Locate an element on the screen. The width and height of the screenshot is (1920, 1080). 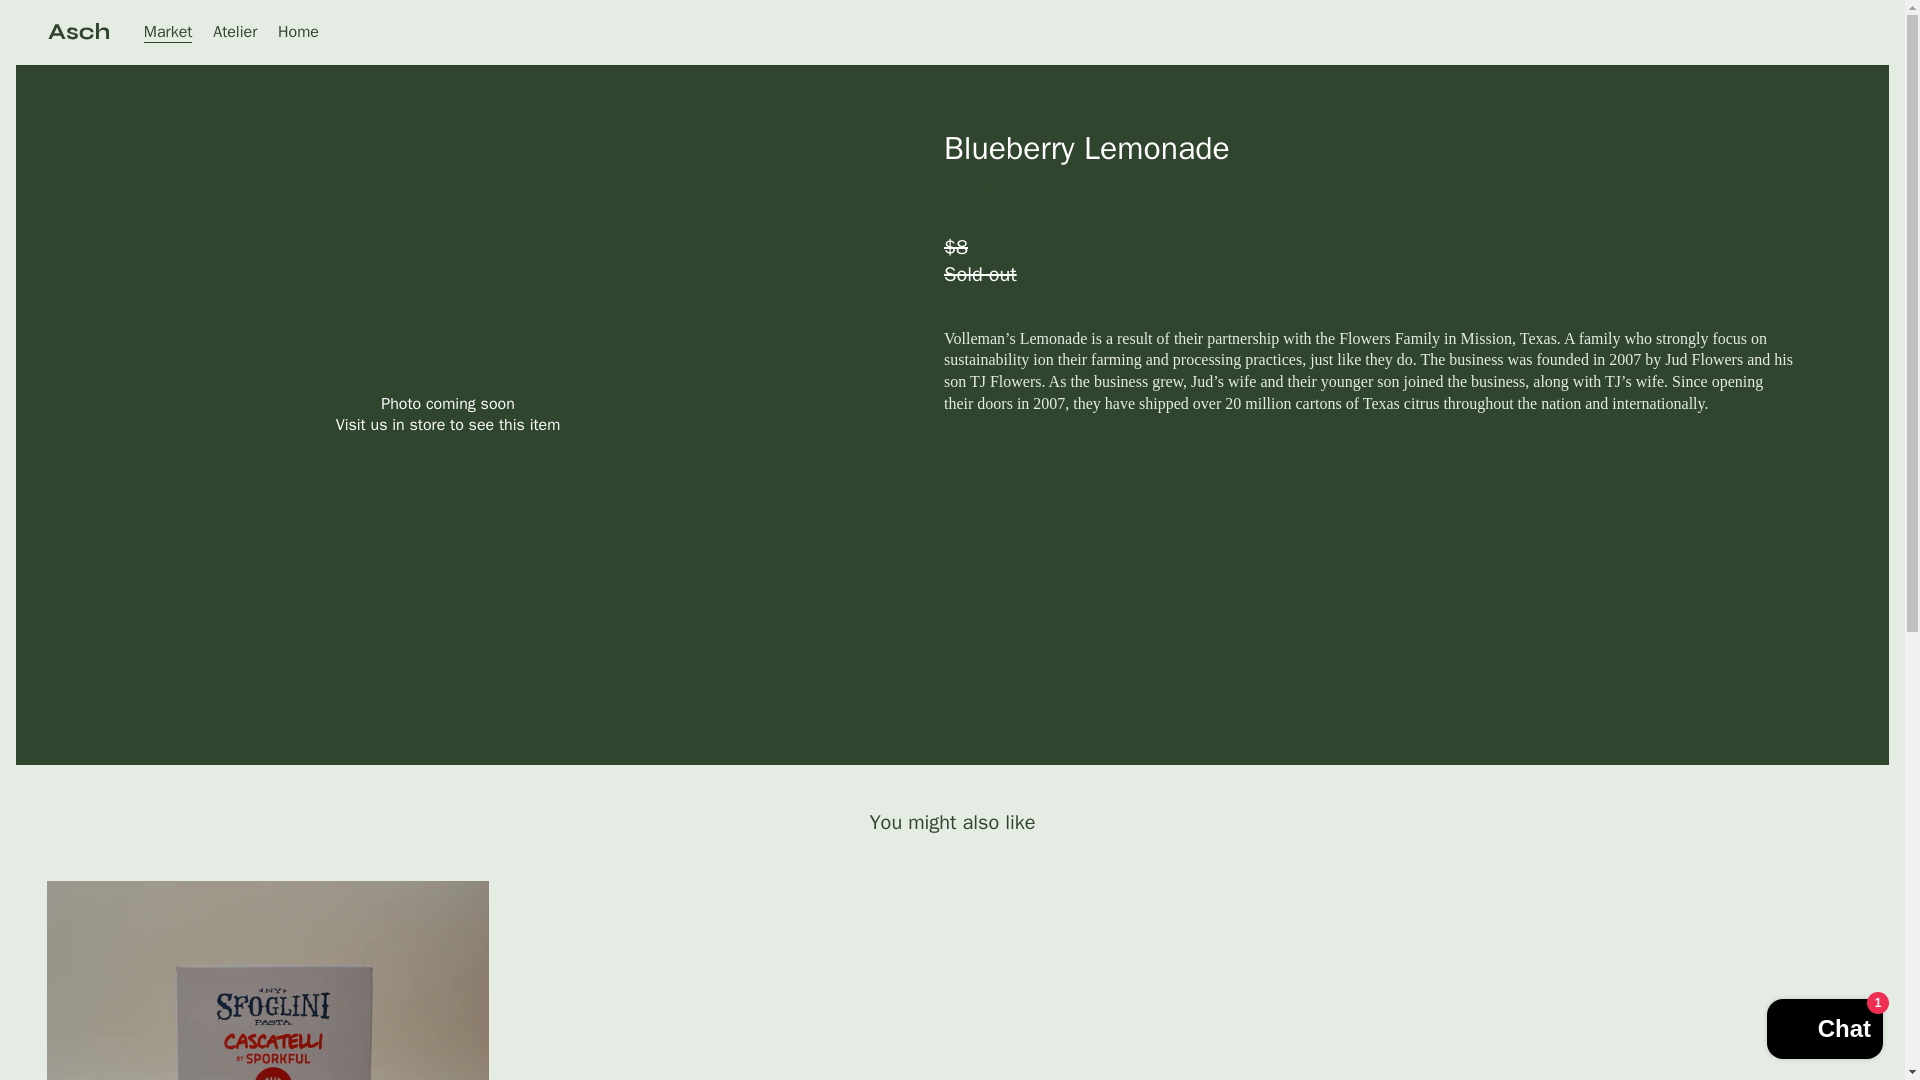
Atelier is located at coordinates (235, 32).